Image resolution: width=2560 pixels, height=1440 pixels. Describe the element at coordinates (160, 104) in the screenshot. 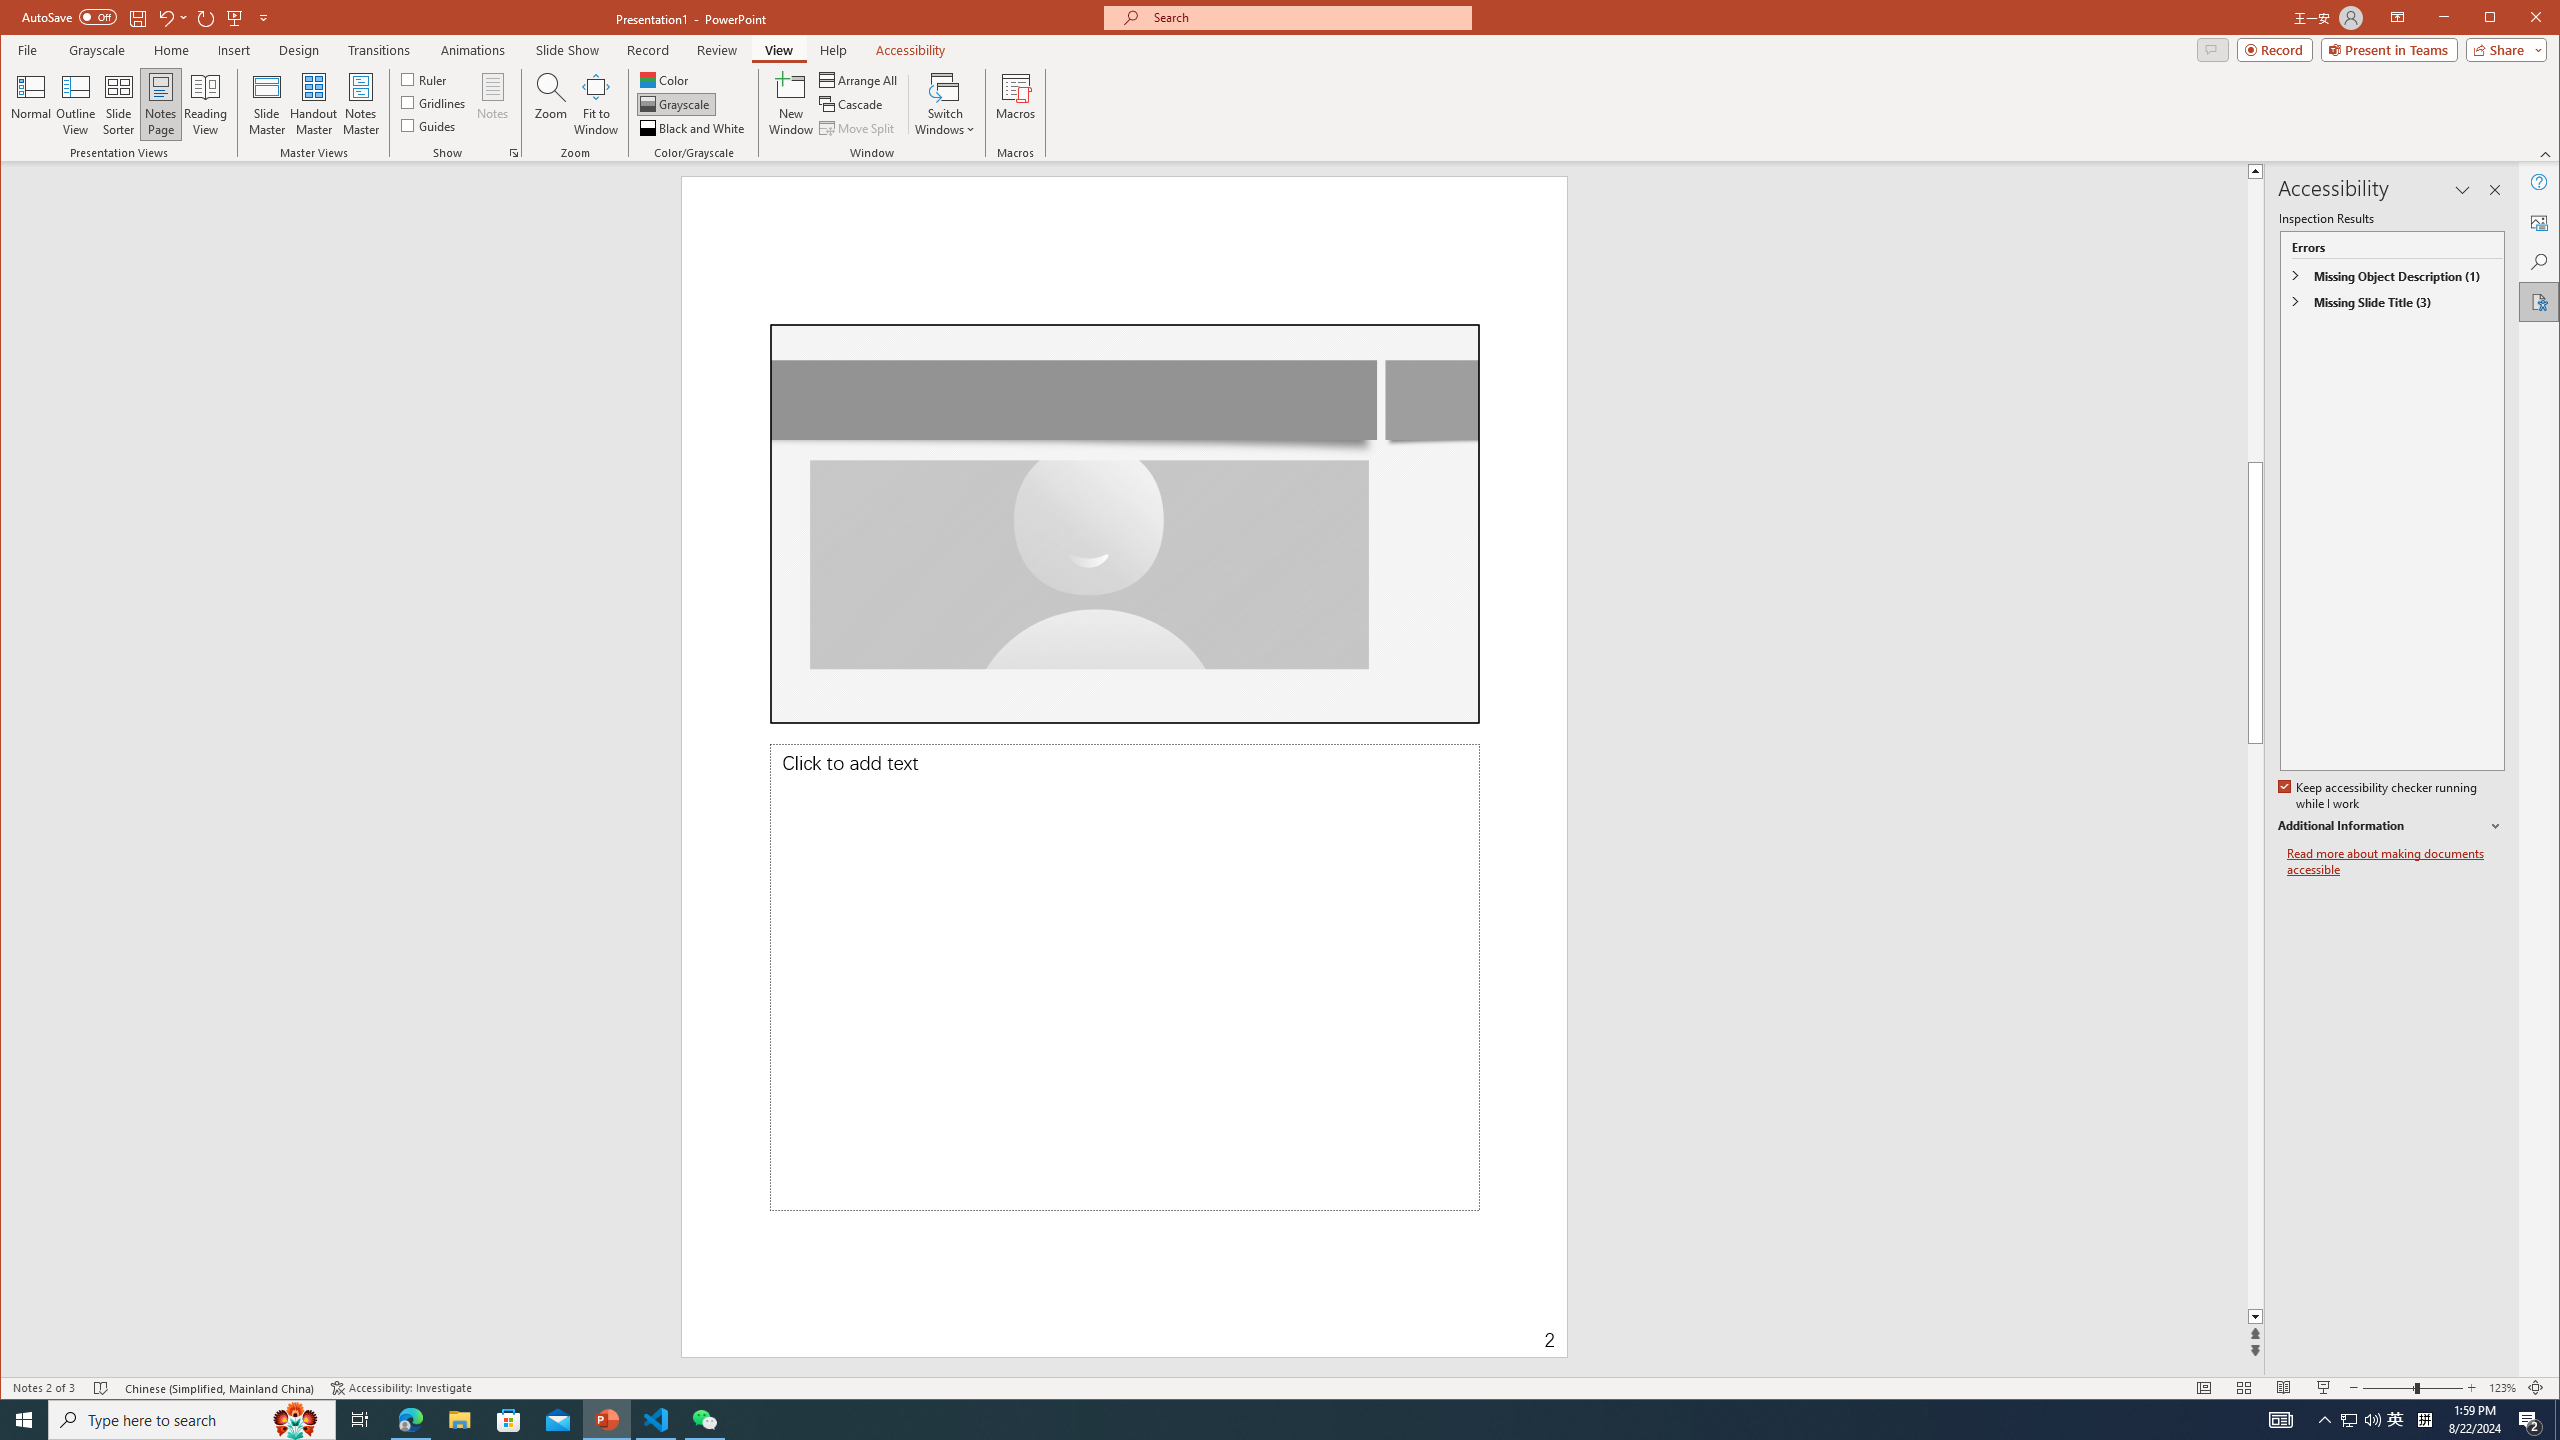

I see `Notes Page` at that location.